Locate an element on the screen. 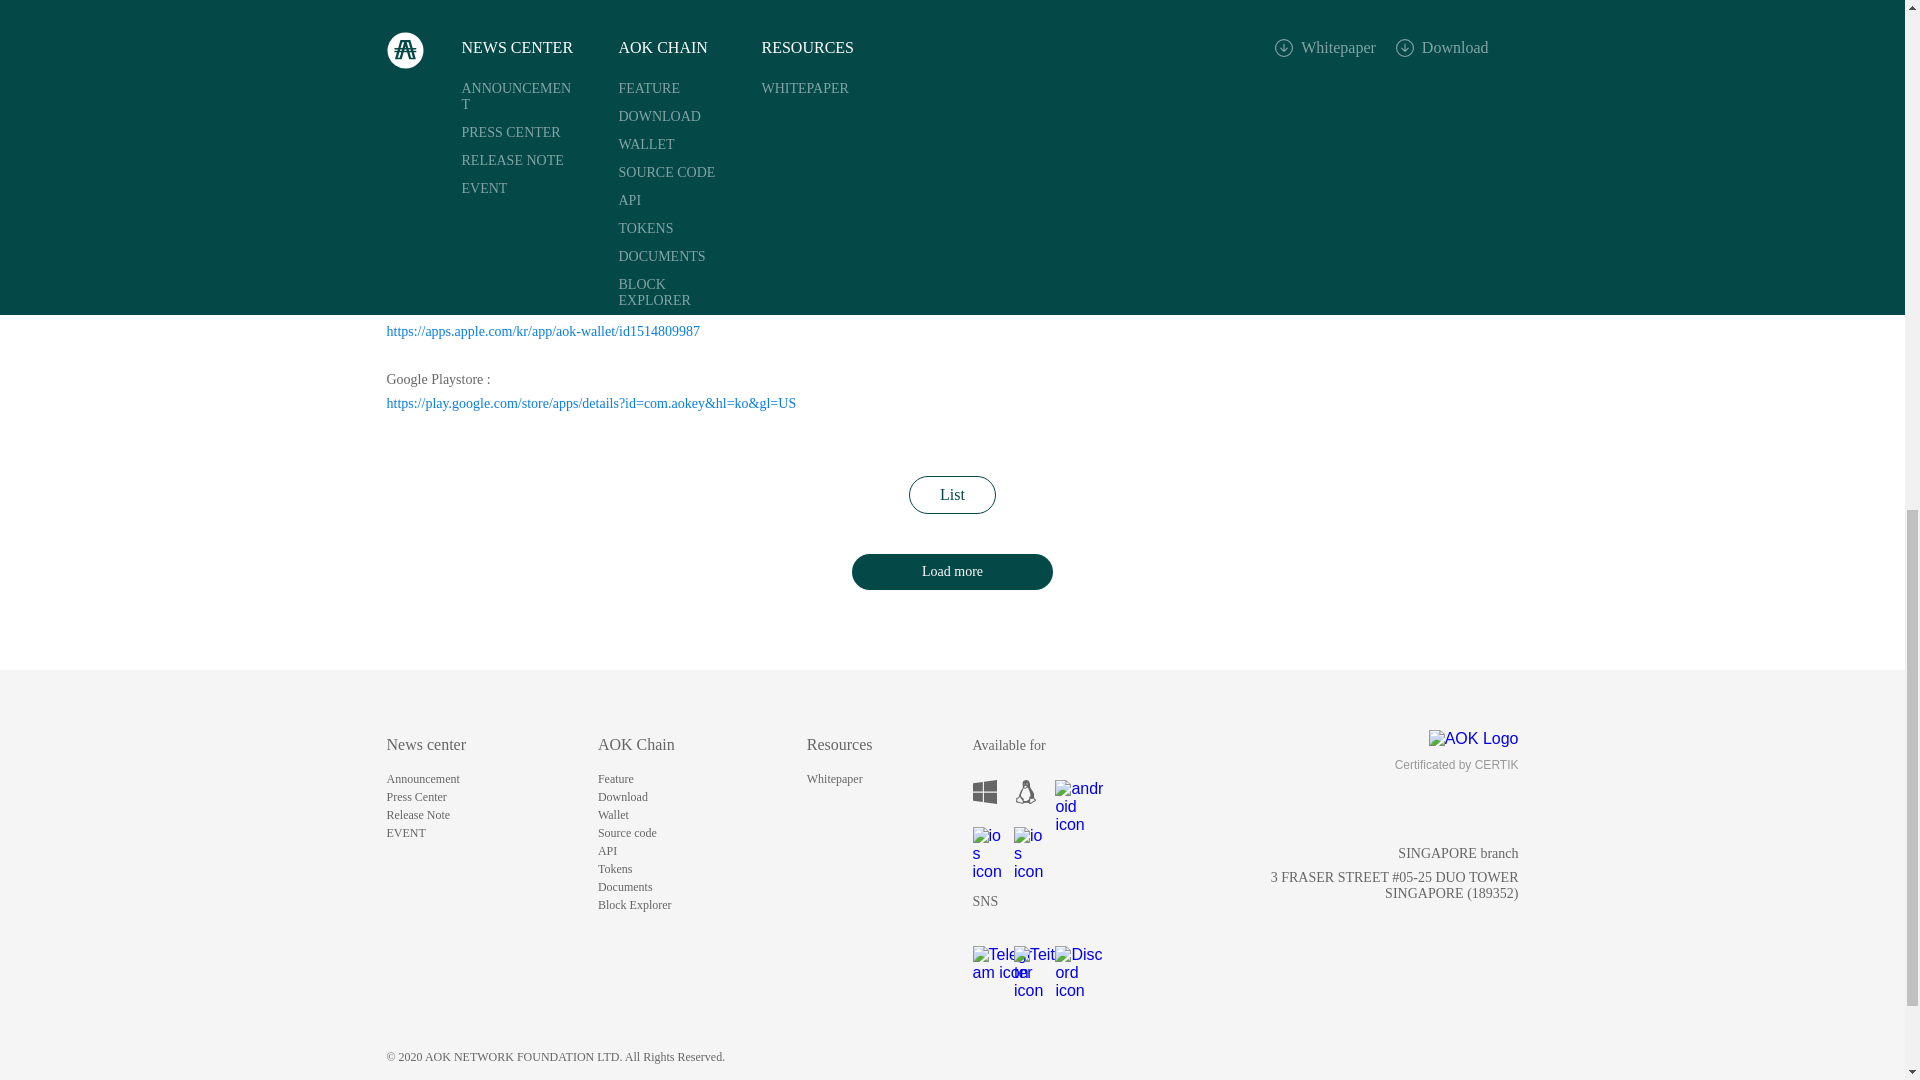 The width and height of the screenshot is (1920, 1080). new window is located at coordinates (1026, 791).